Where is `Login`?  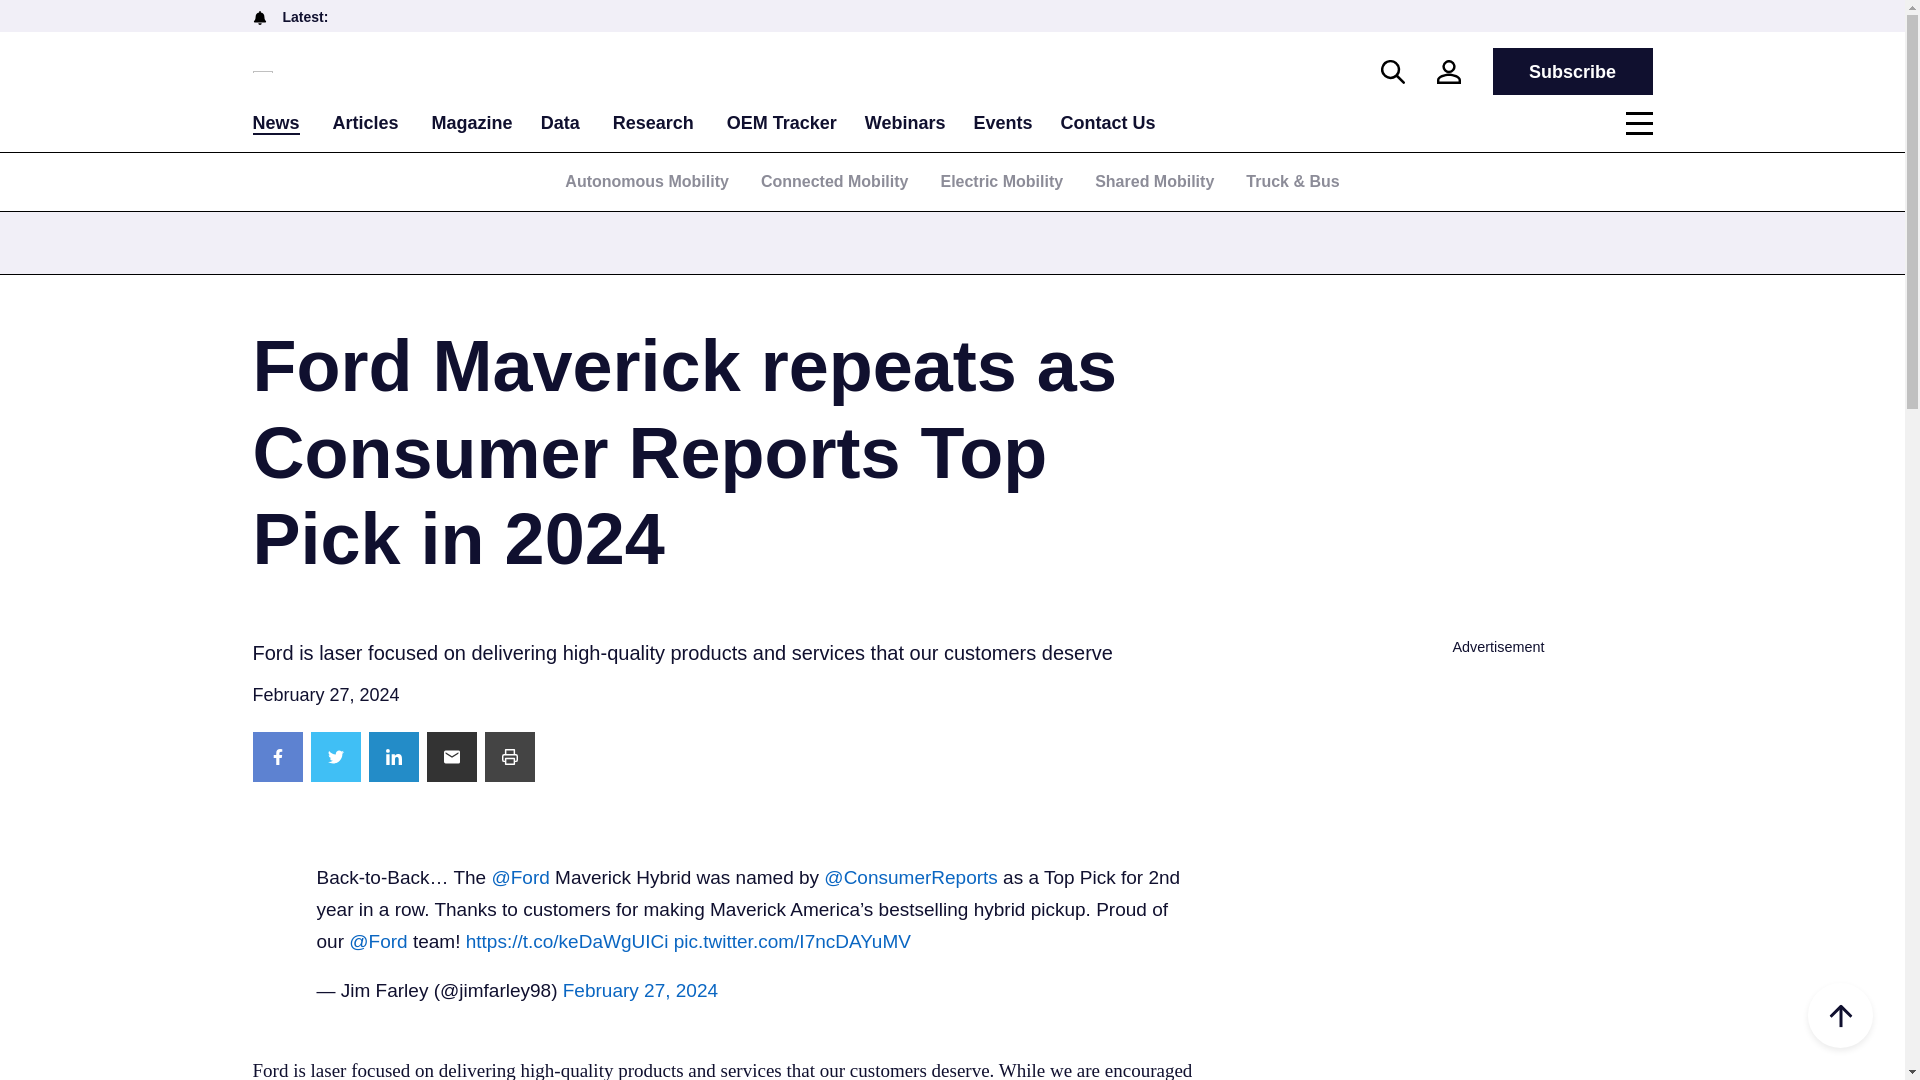
Login is located at coordinates (1448, 72).